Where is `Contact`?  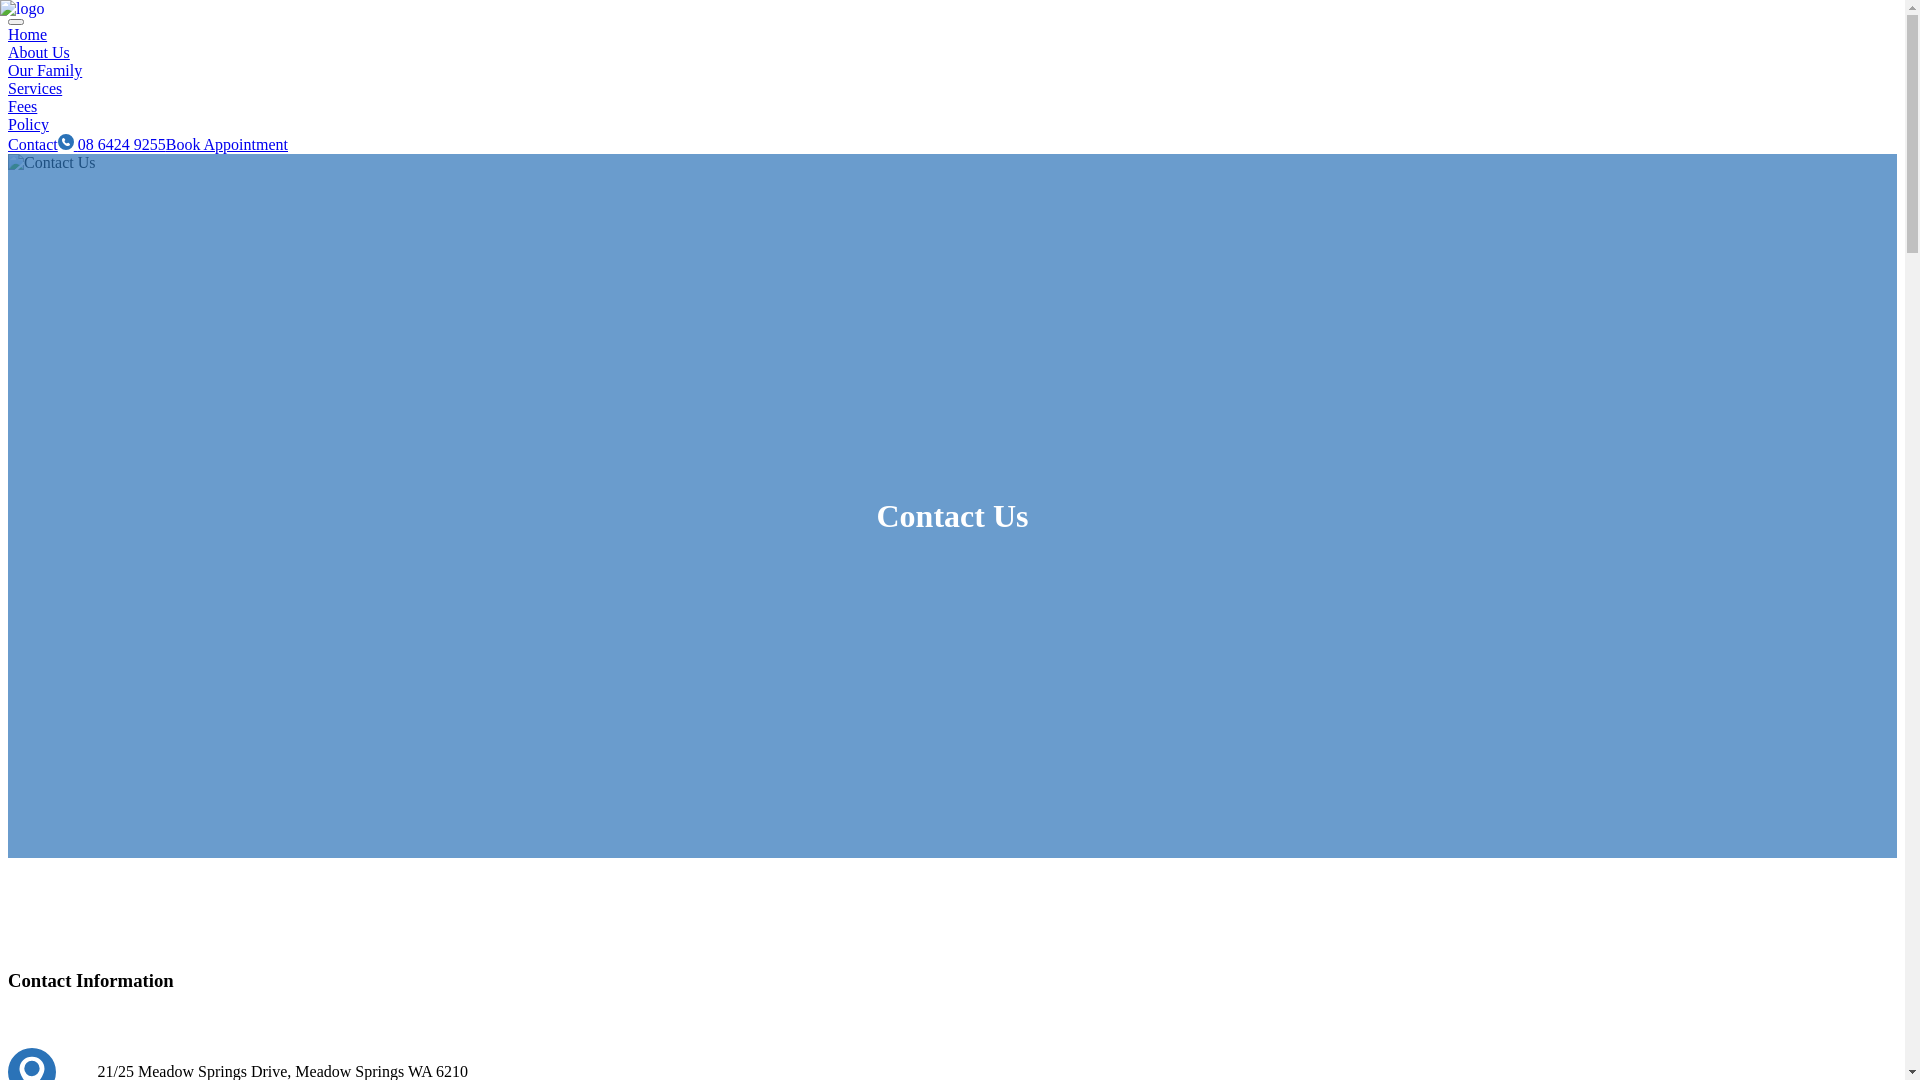
Contact is located at coordinates (952, 154).